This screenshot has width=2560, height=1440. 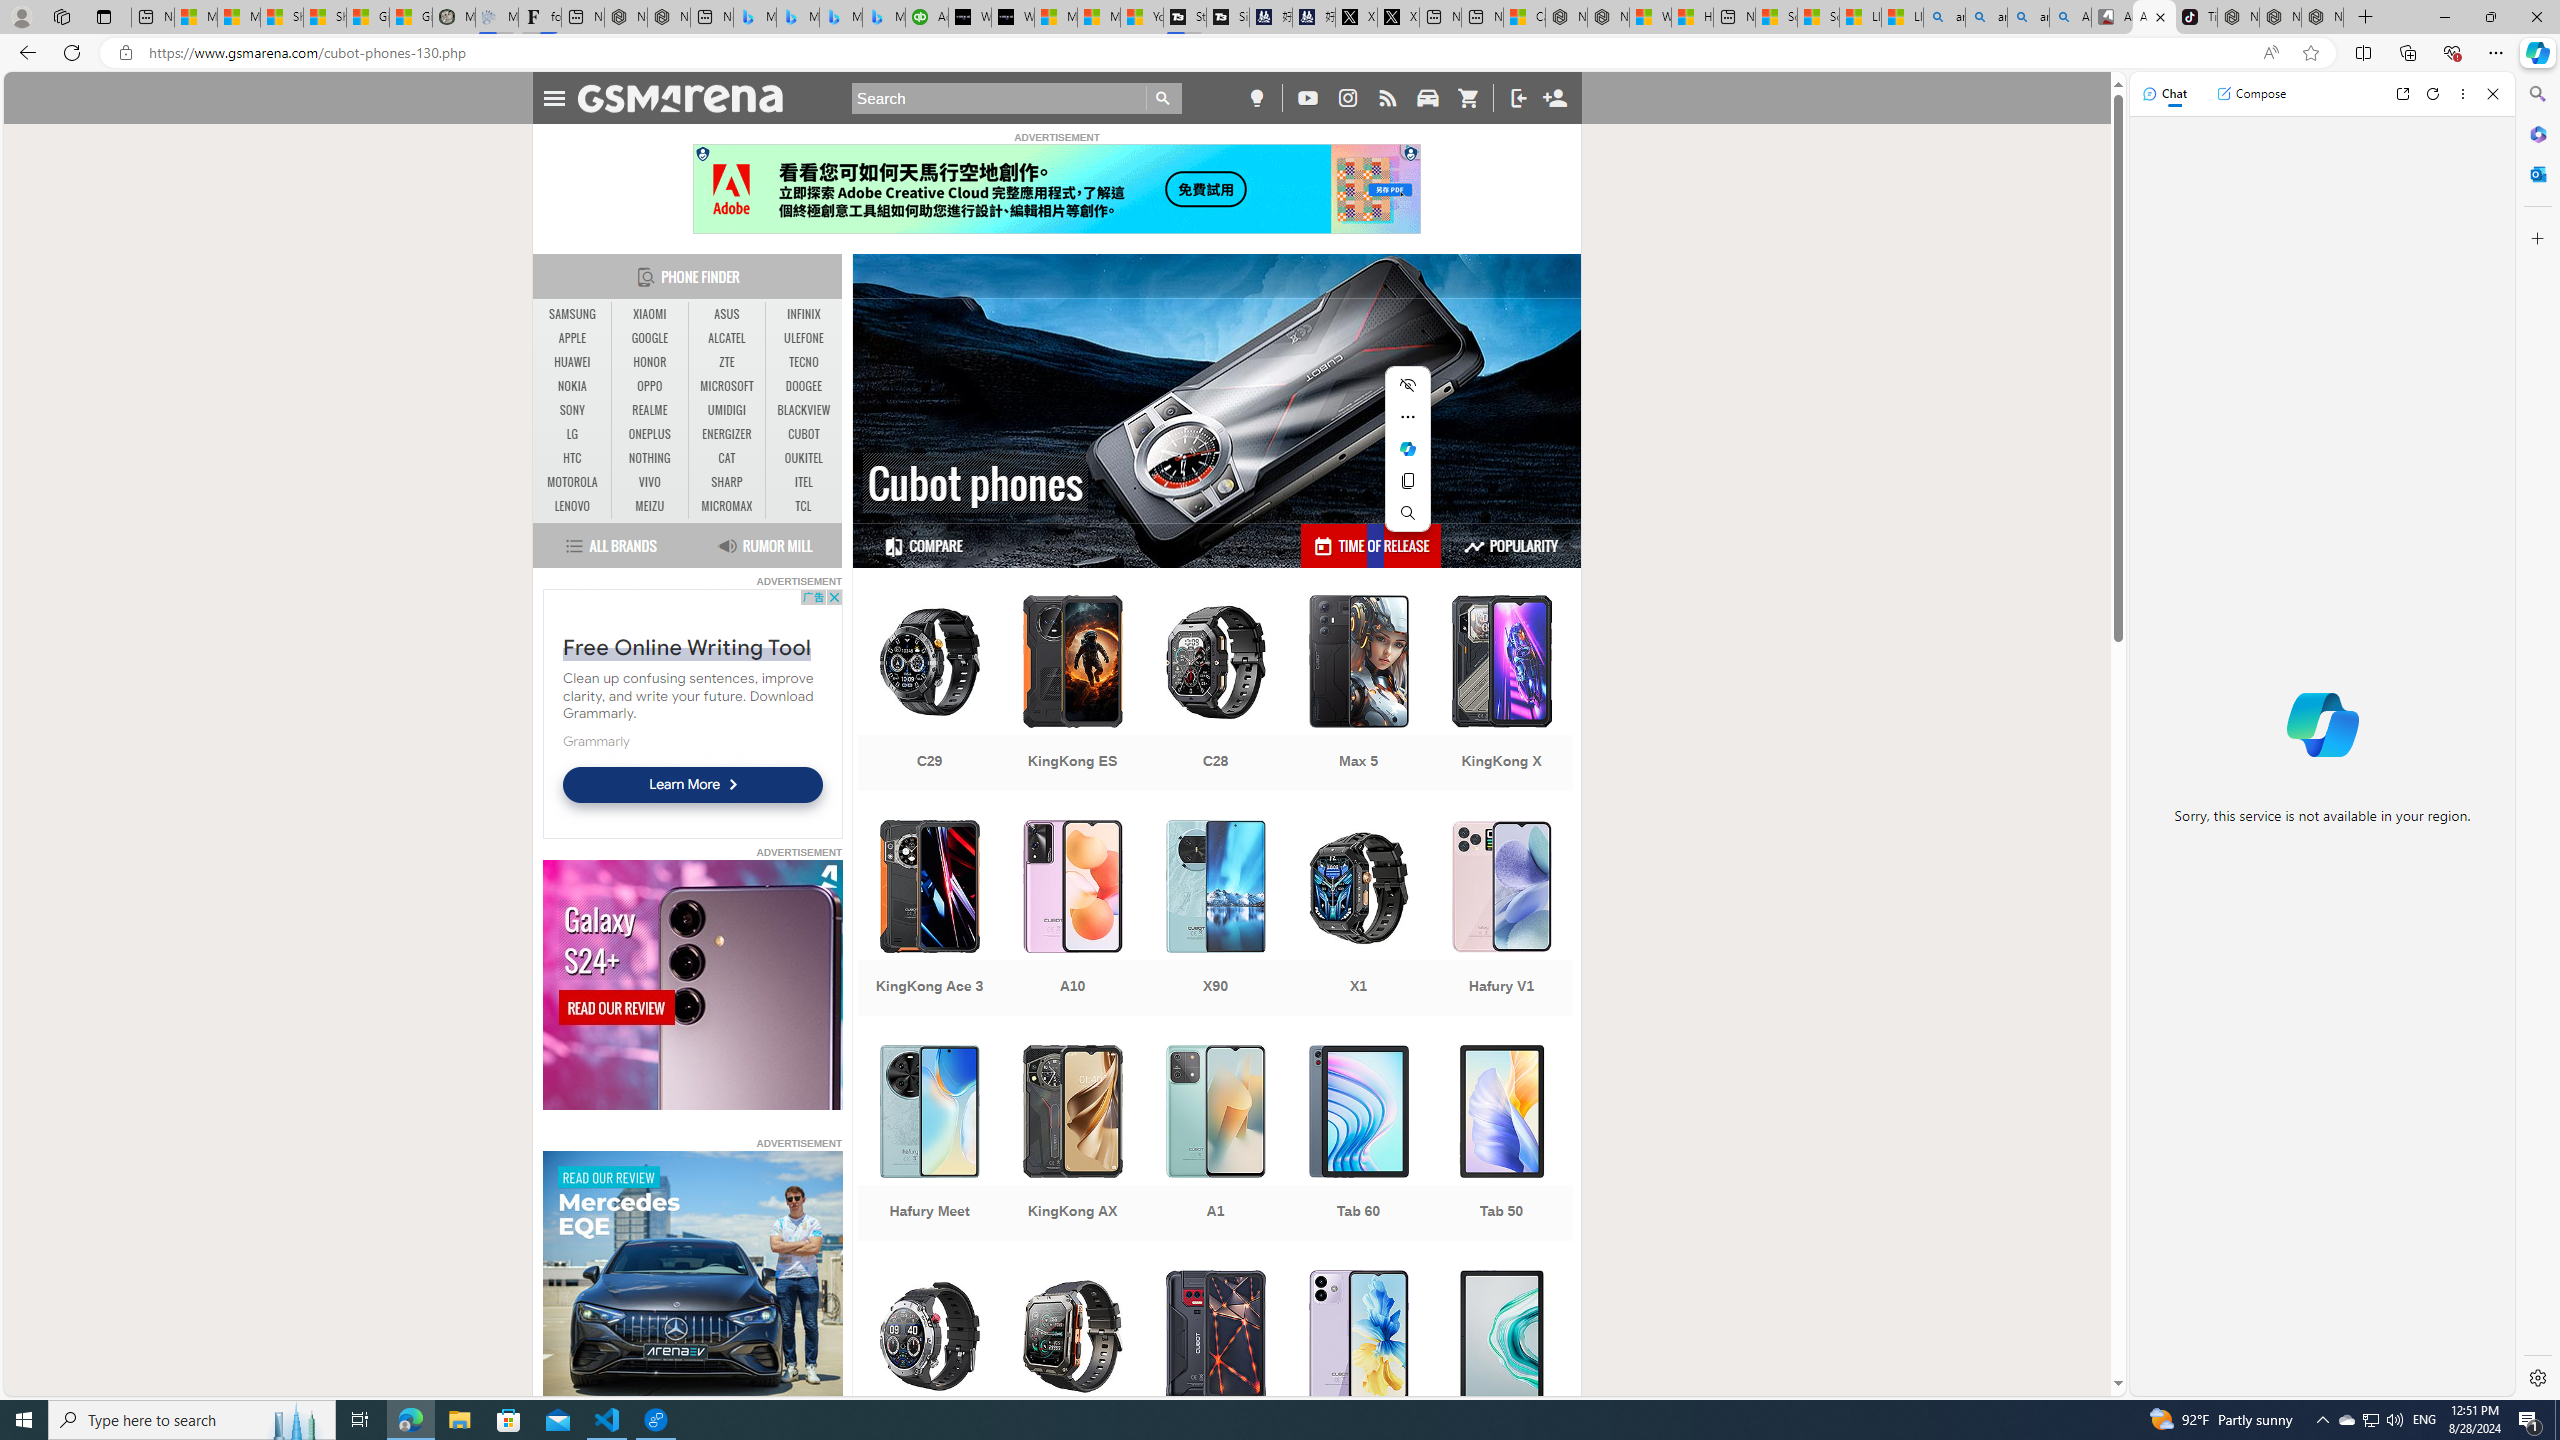 What do you see at coordinates (650, 314) in the screenshot?
I see `XIAOMI` at bounding box center [650, 314].